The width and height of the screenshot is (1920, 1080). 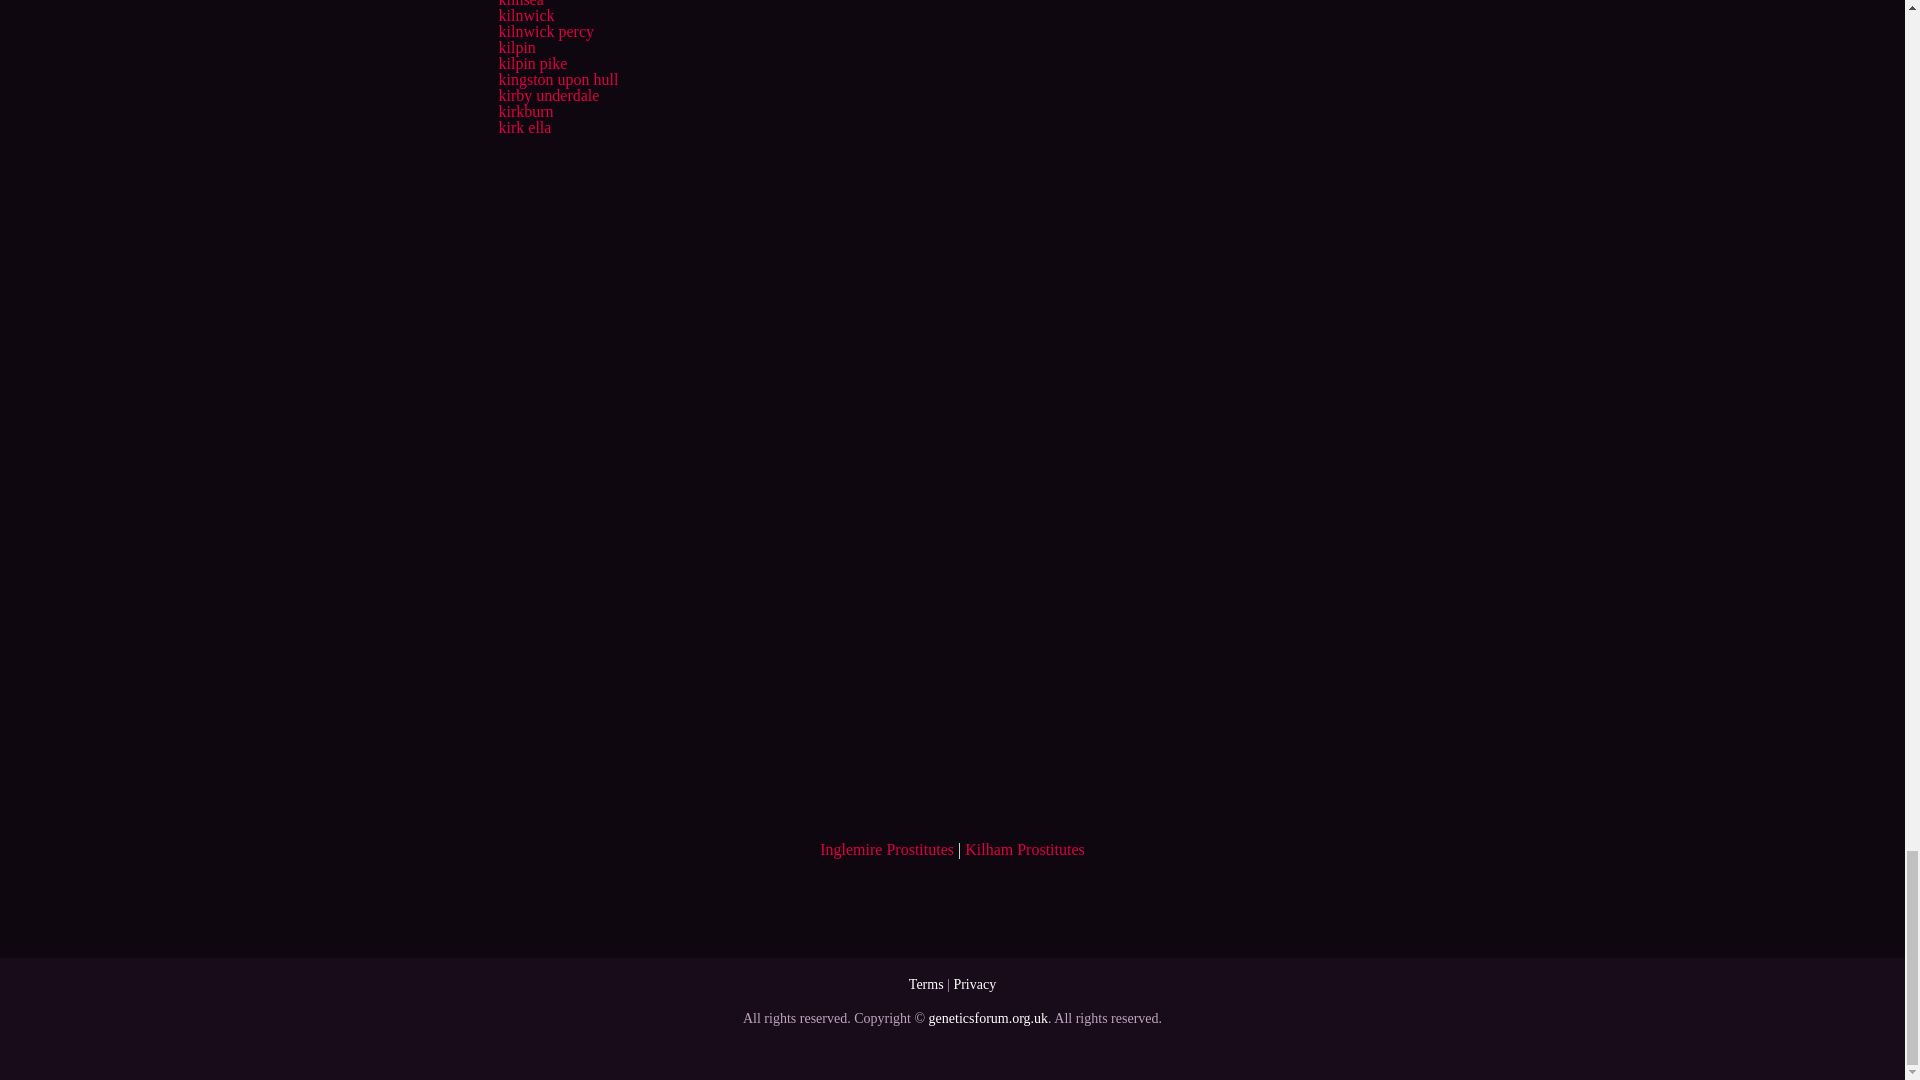 What do you see at coordinates (526, 14) in the screenshot?
I see `kilnwick` at bounding box center [526, 14].